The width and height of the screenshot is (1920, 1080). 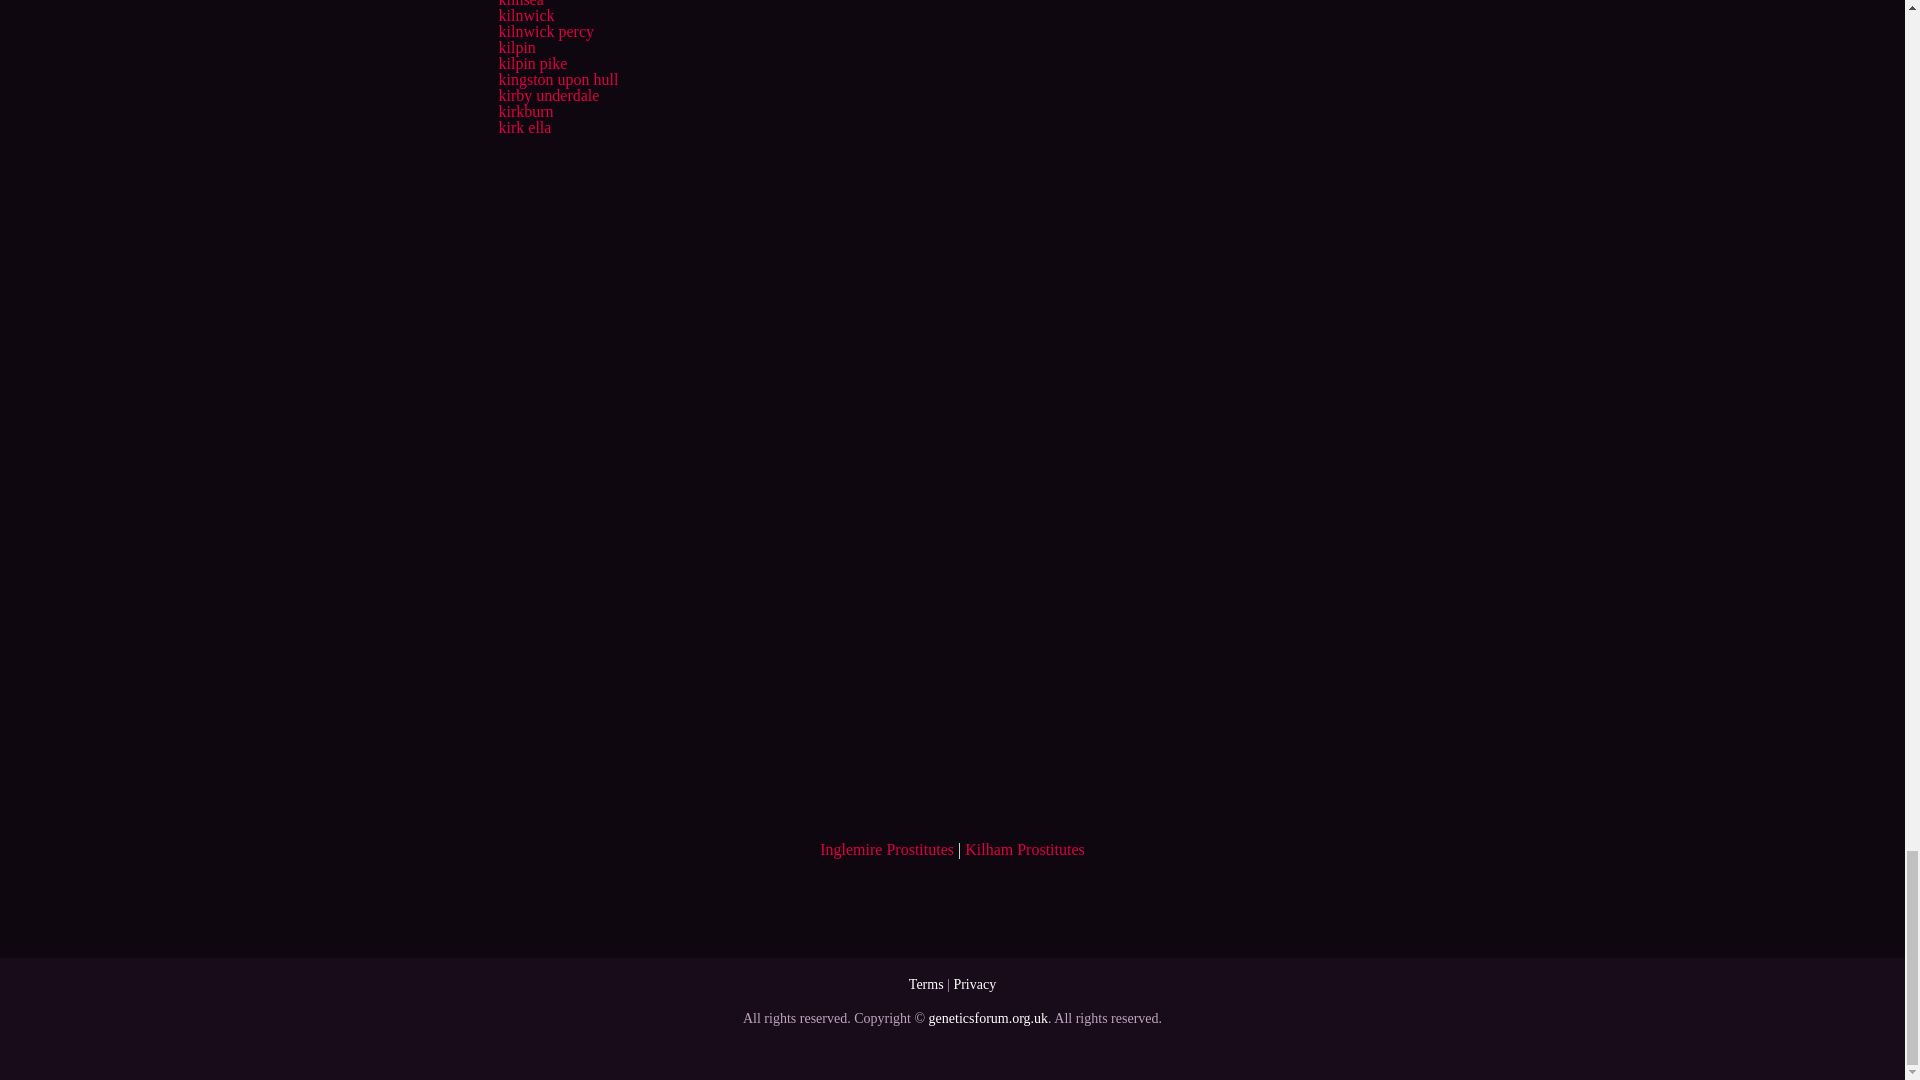 What do you see at coordinates (526, 14) in the screenshot?
I see `kilnwick` at bounding box center [526, 14].